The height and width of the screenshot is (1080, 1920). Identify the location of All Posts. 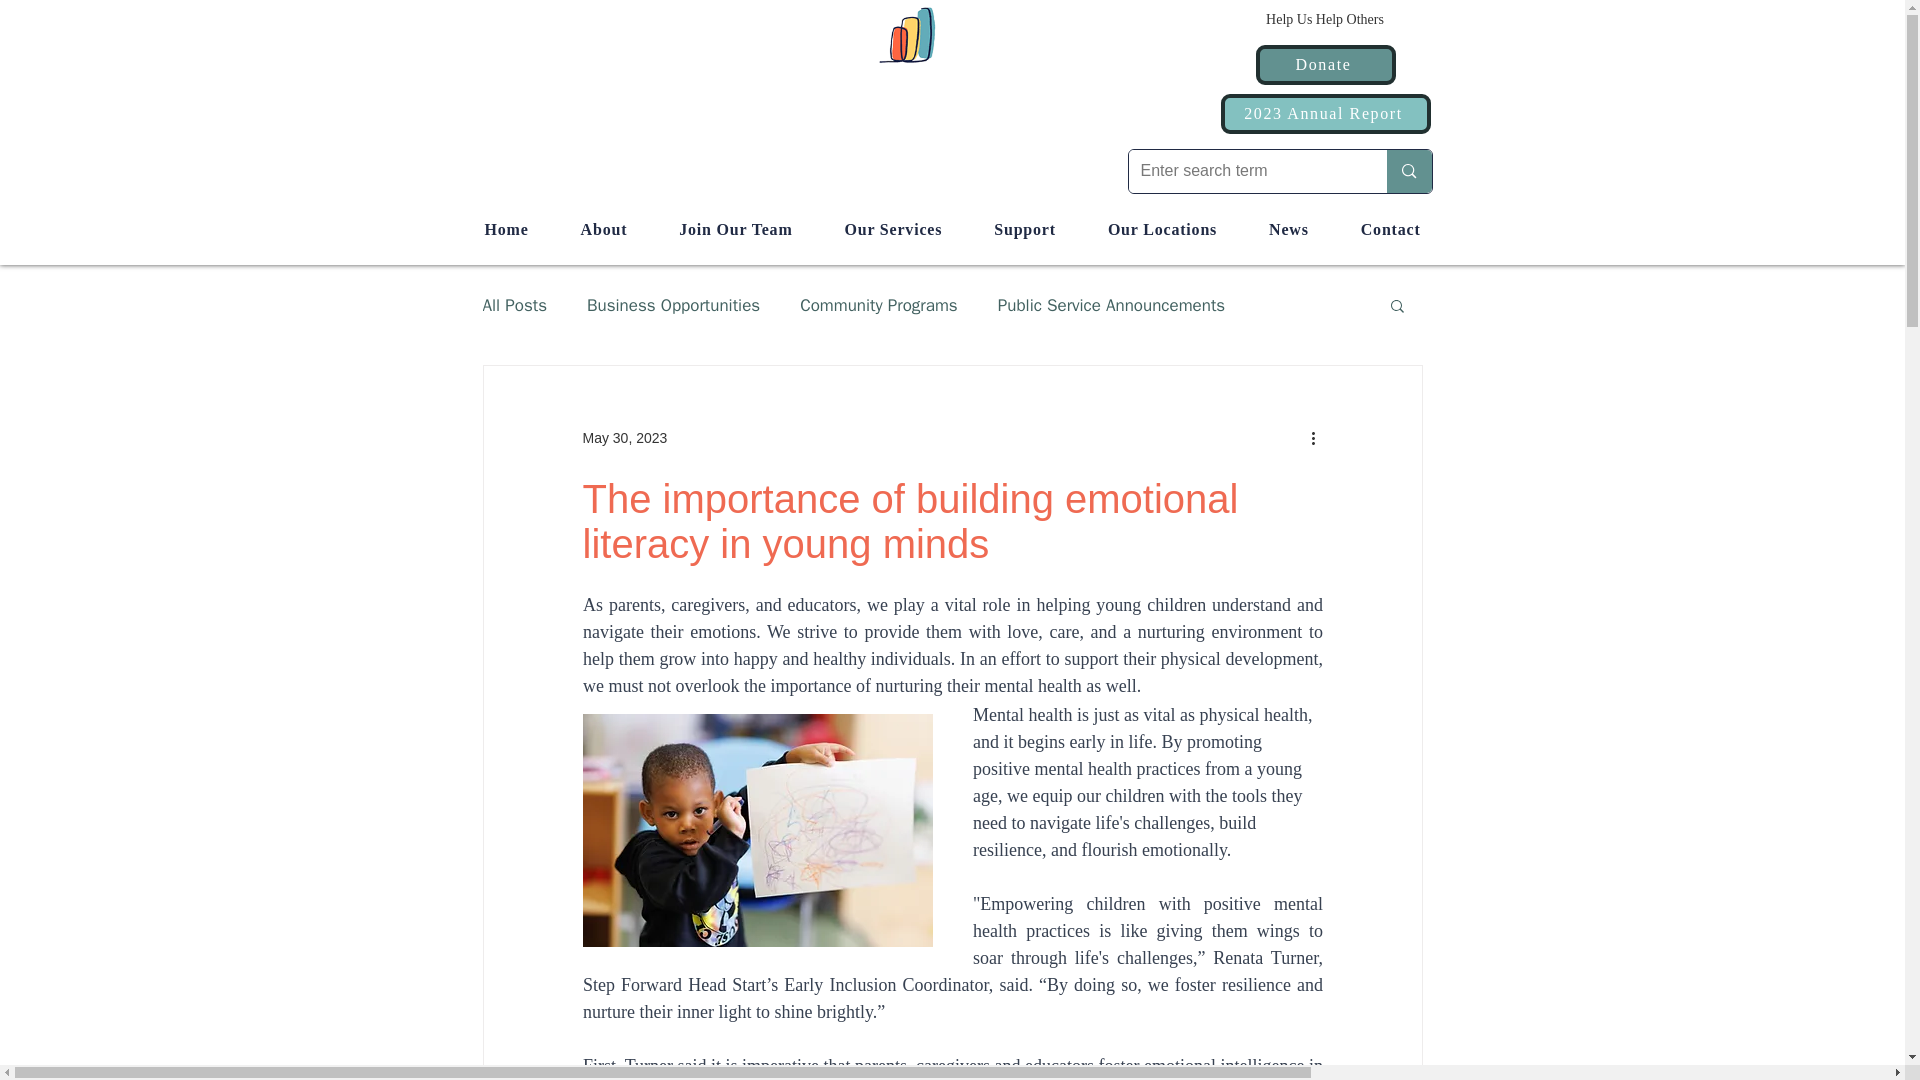
(514, 305).